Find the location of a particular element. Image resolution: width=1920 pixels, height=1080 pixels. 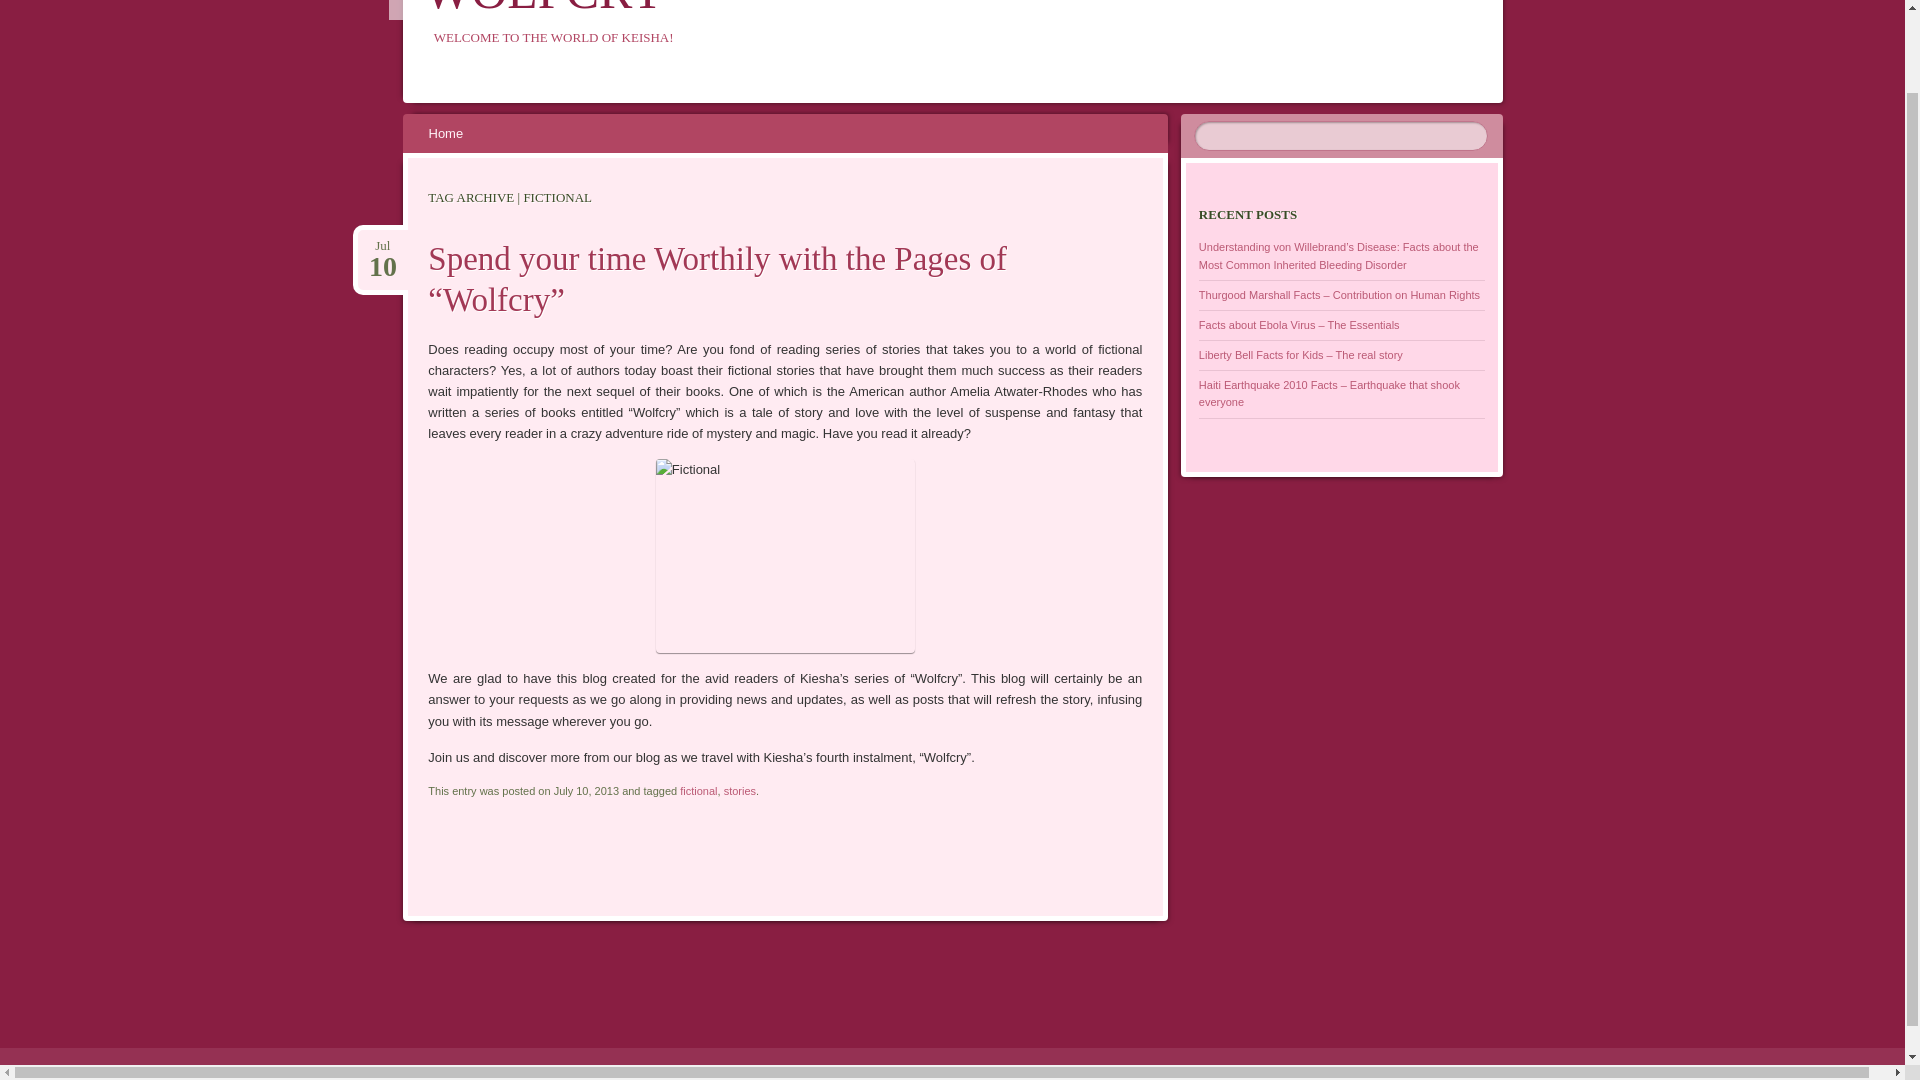

July 10, 2013 is located at coordinates (142, 1069).